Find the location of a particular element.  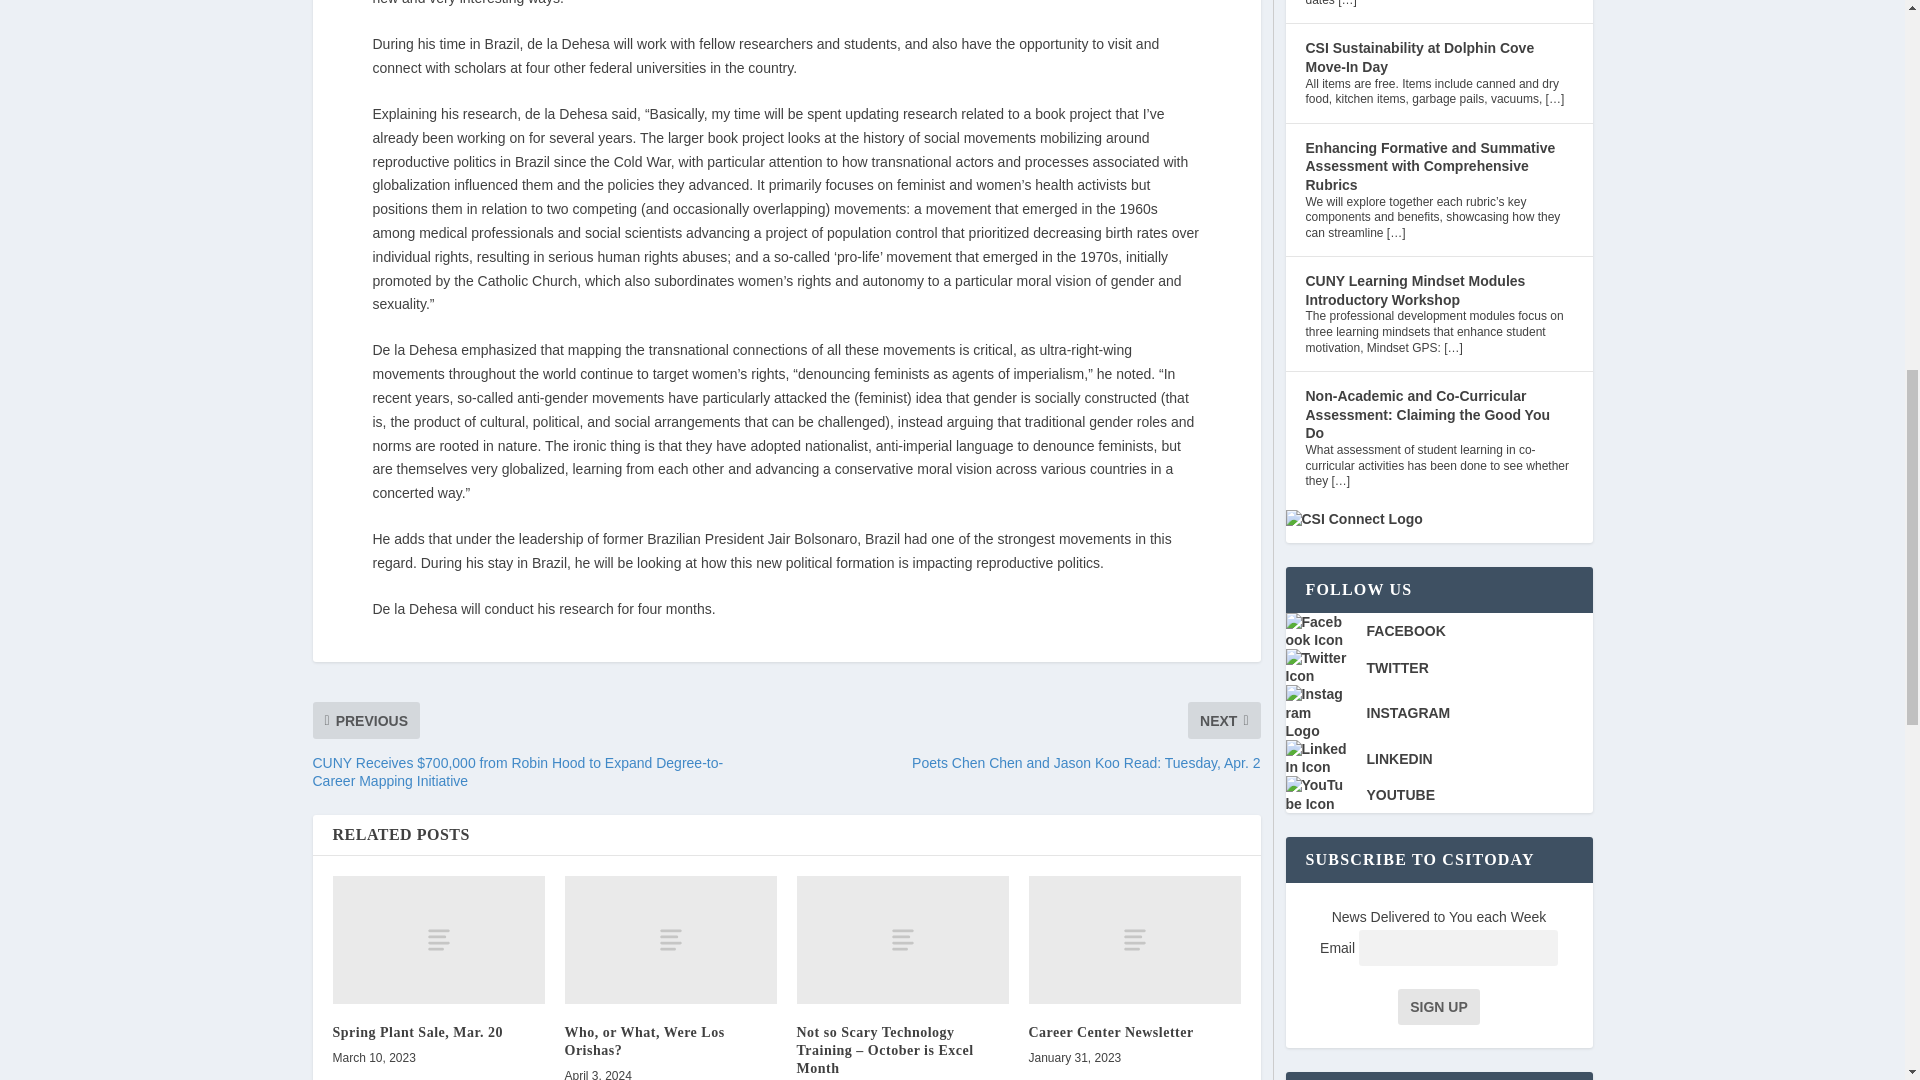

Career Center Newsletter is located at coordinates (1110, 1032).